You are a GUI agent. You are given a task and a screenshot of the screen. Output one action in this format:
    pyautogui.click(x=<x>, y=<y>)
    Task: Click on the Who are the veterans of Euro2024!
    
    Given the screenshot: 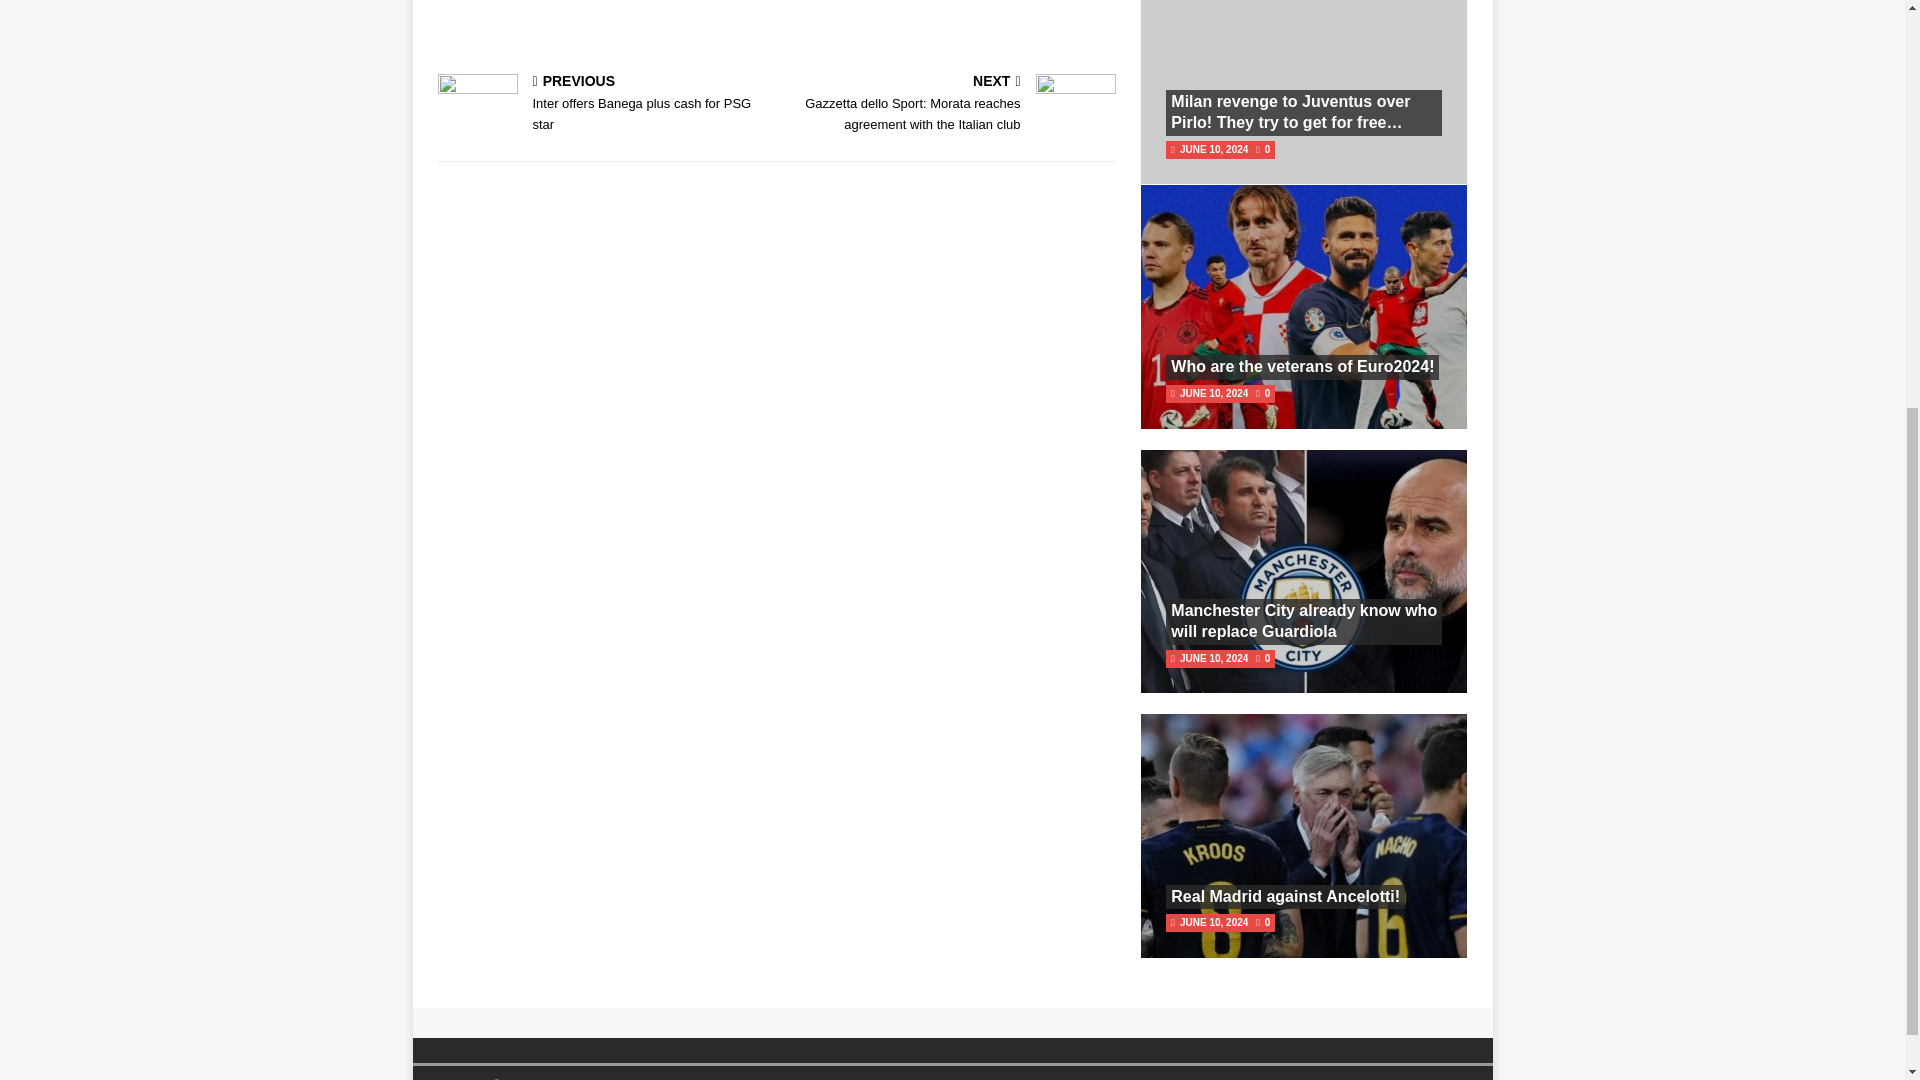 What is the action you would take?
    pyautogui.click(x=1302, y=366)
    